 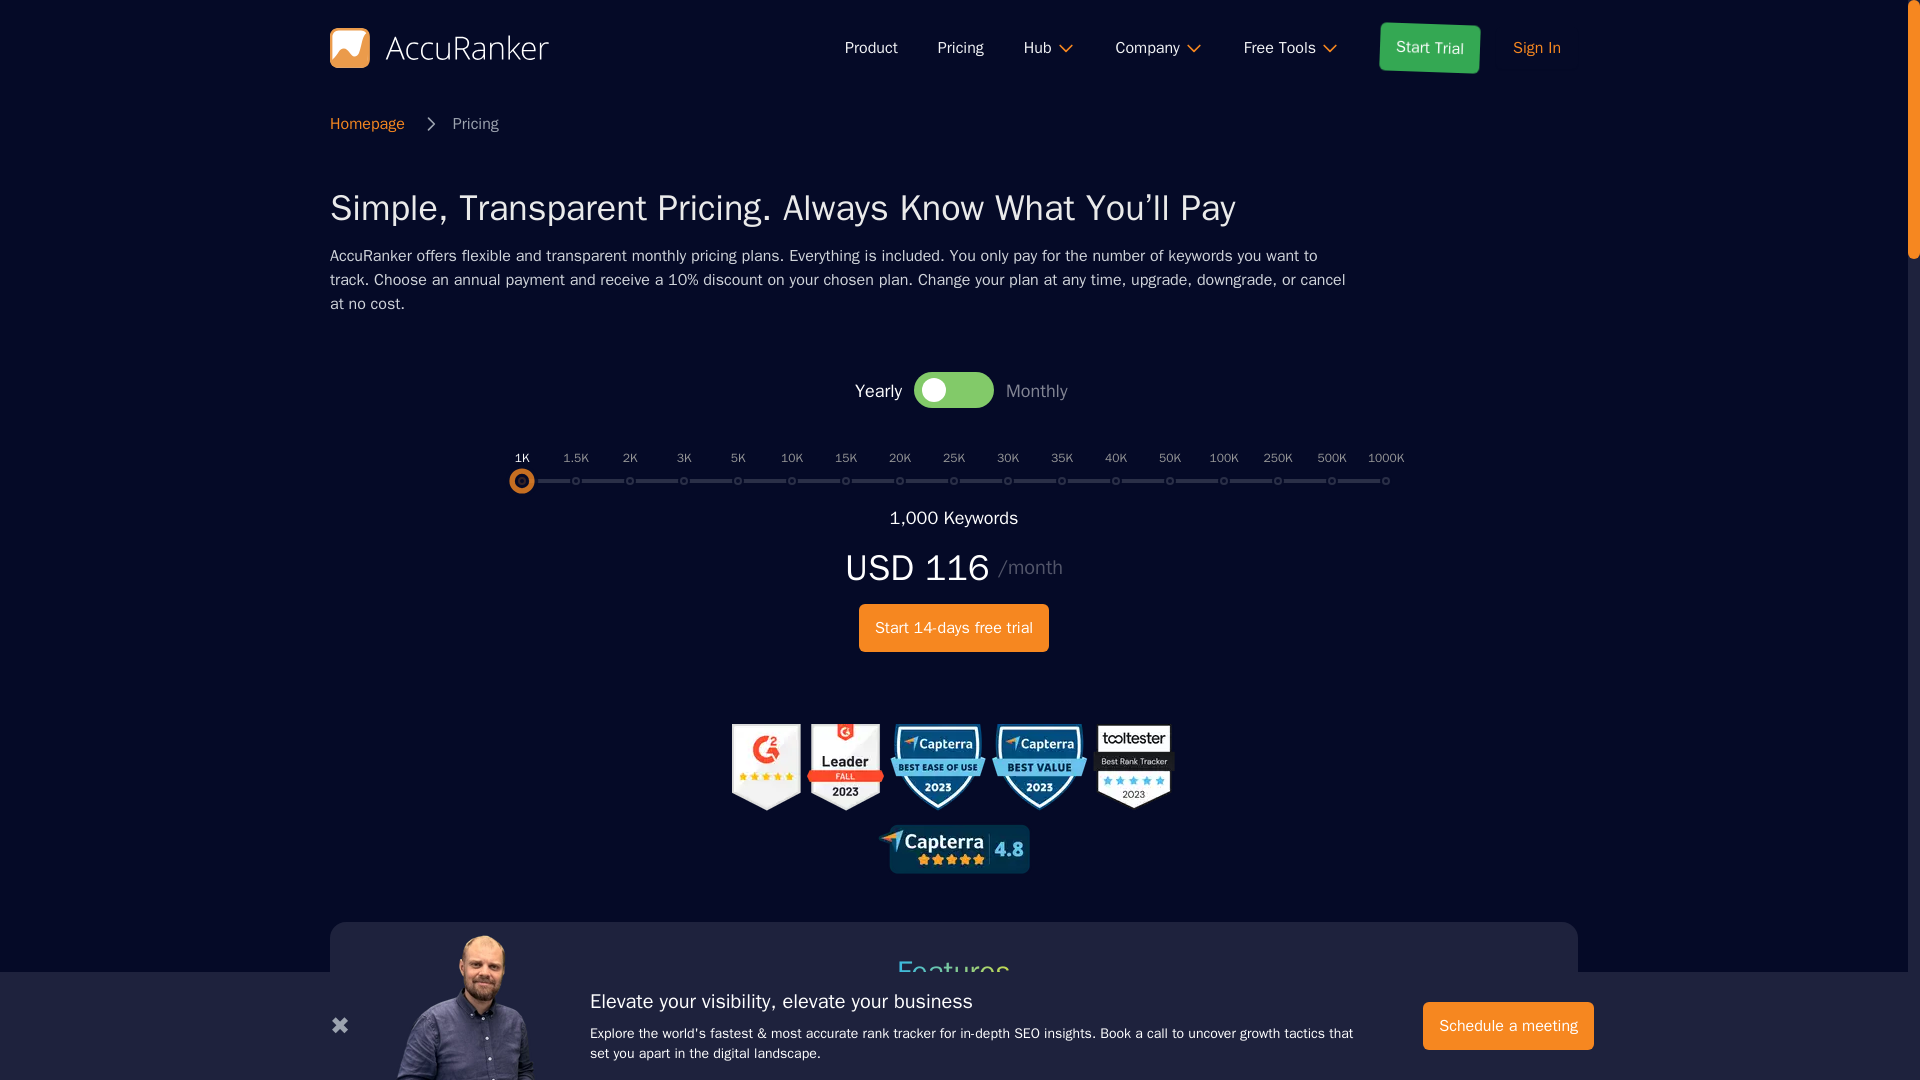 What do you see at coordinates (1430, 48) in the screenshot?
I see `Start Trial` at bounding box center [1430, 48].